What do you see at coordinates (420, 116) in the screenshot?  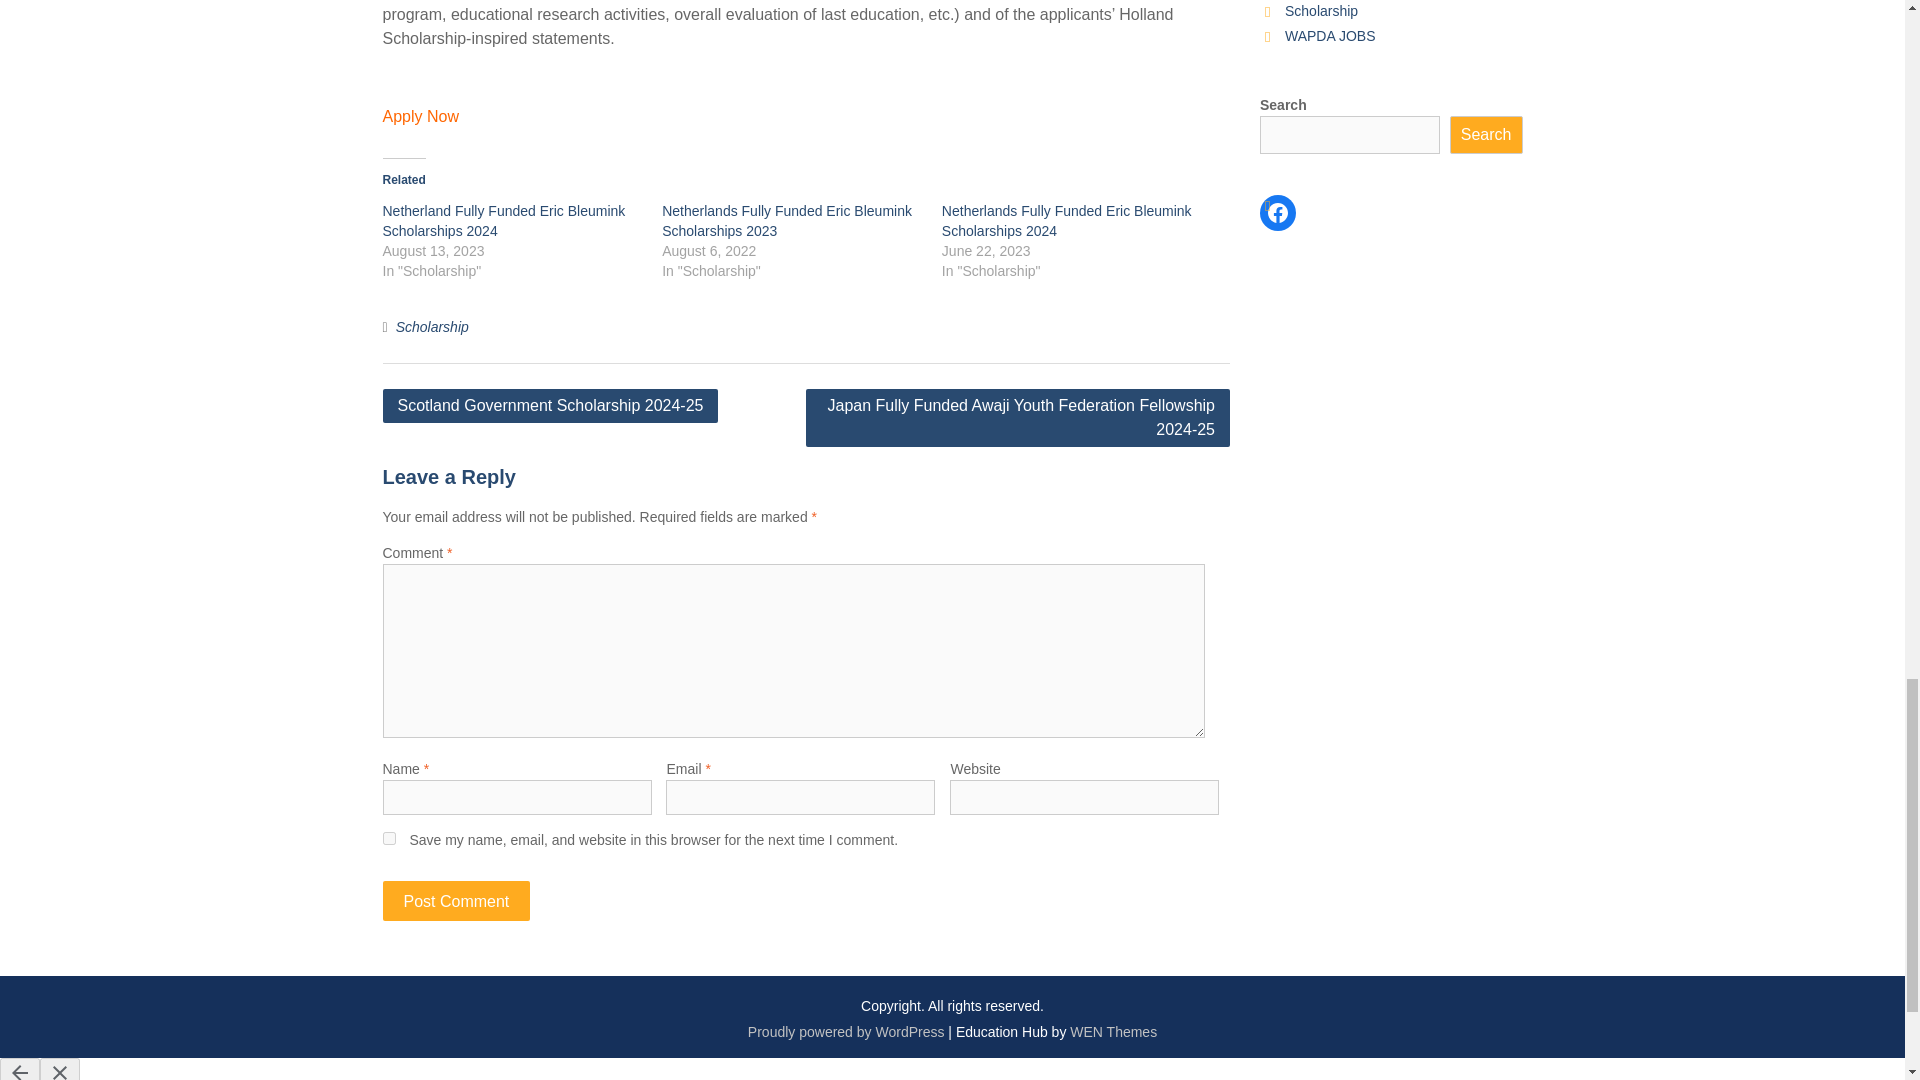 I see `Apply Now` at bounding box center [420, 116].